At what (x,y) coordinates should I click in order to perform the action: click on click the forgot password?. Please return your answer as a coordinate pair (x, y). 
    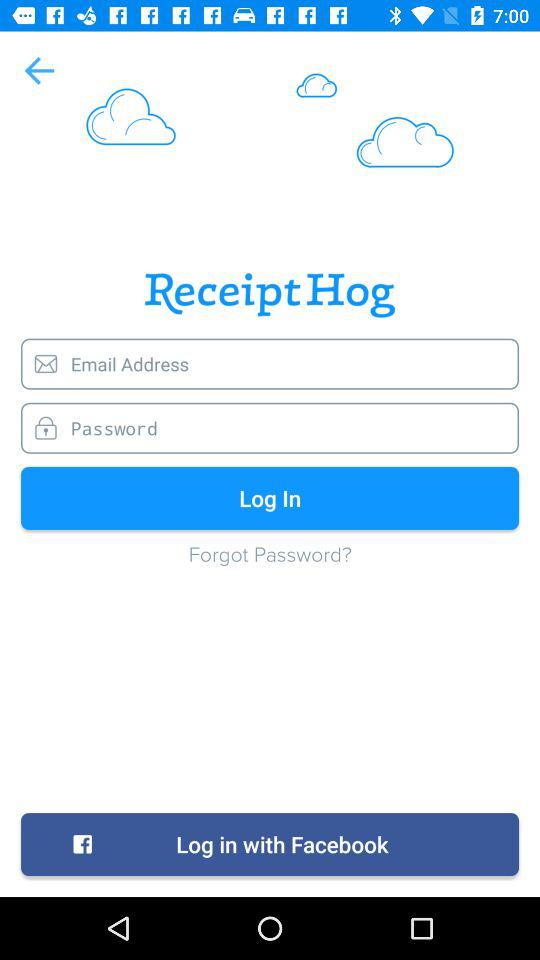
    Looking at the image, I should click on (270, 564).